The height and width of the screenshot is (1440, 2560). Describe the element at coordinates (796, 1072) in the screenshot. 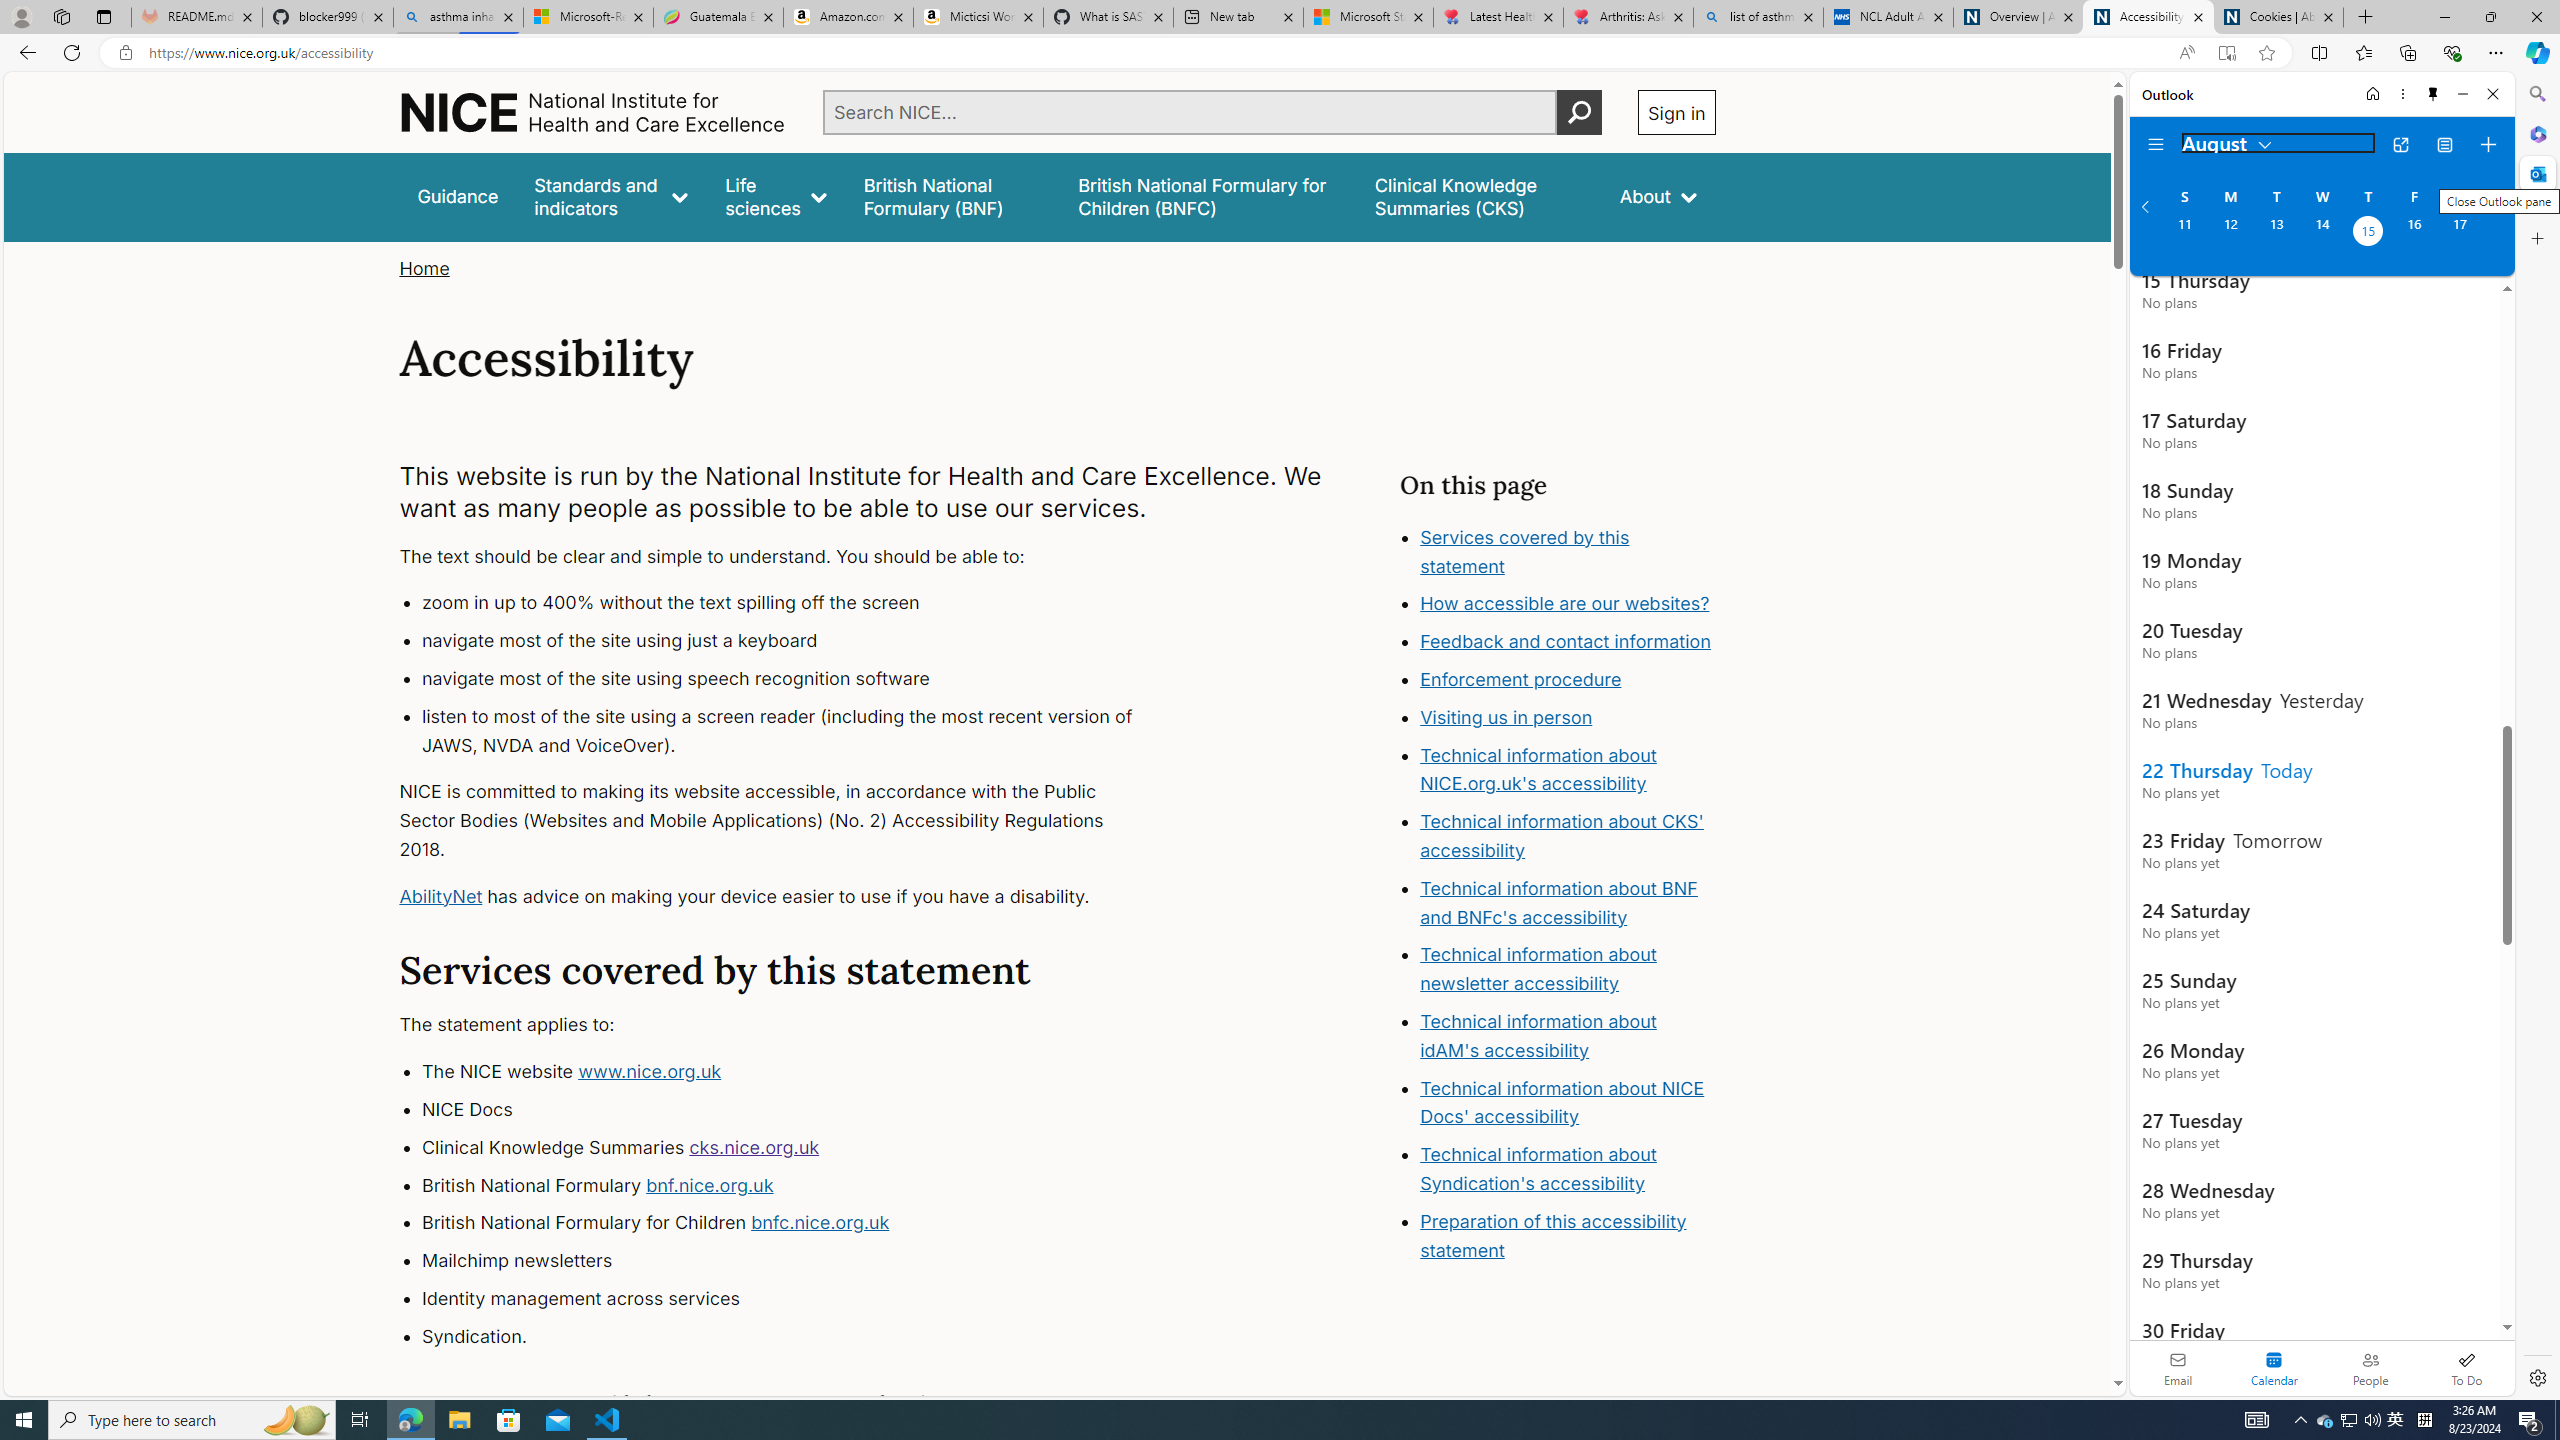

I see `The NICE website www.nice.org.uk` at that location.